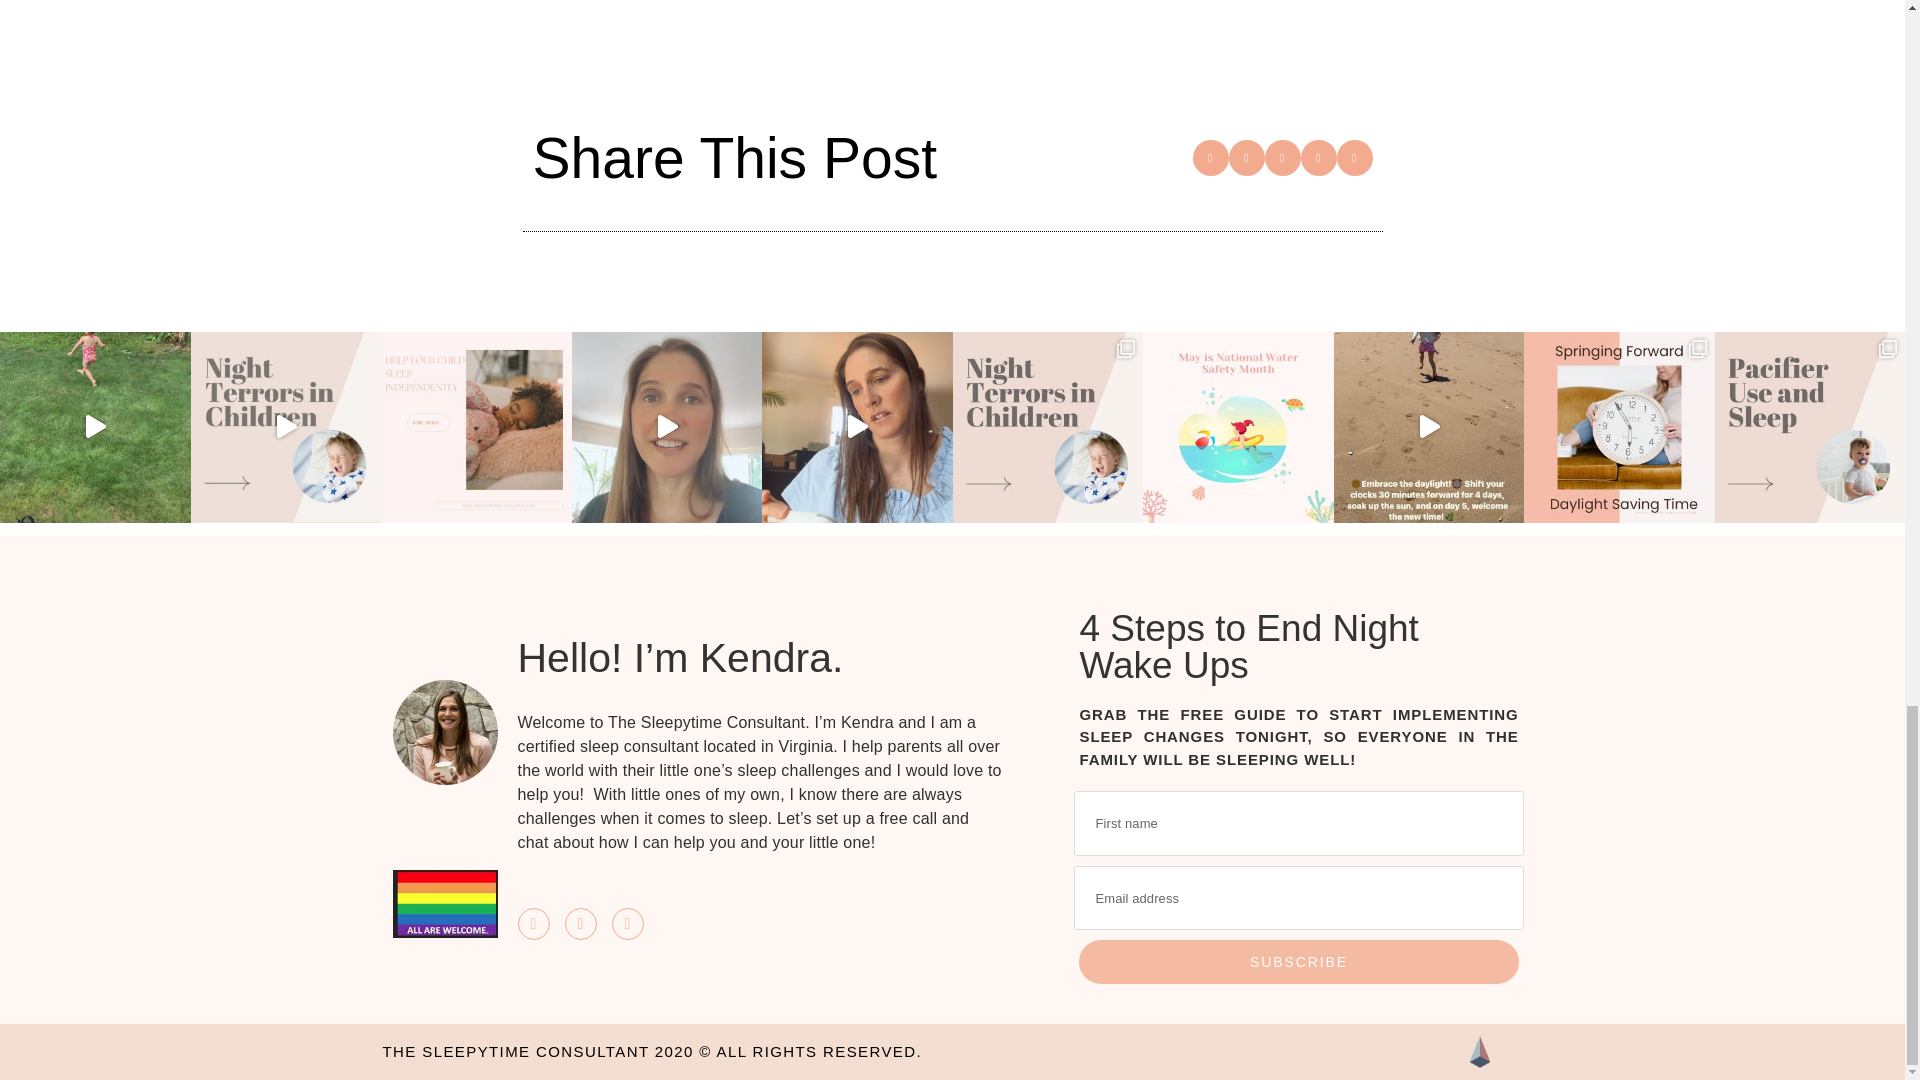 The image size is (1920, 1080). What do you see at coordinates (580, 924) in the screenshot?
I see `Twitter` at bounding box center [580, 924].